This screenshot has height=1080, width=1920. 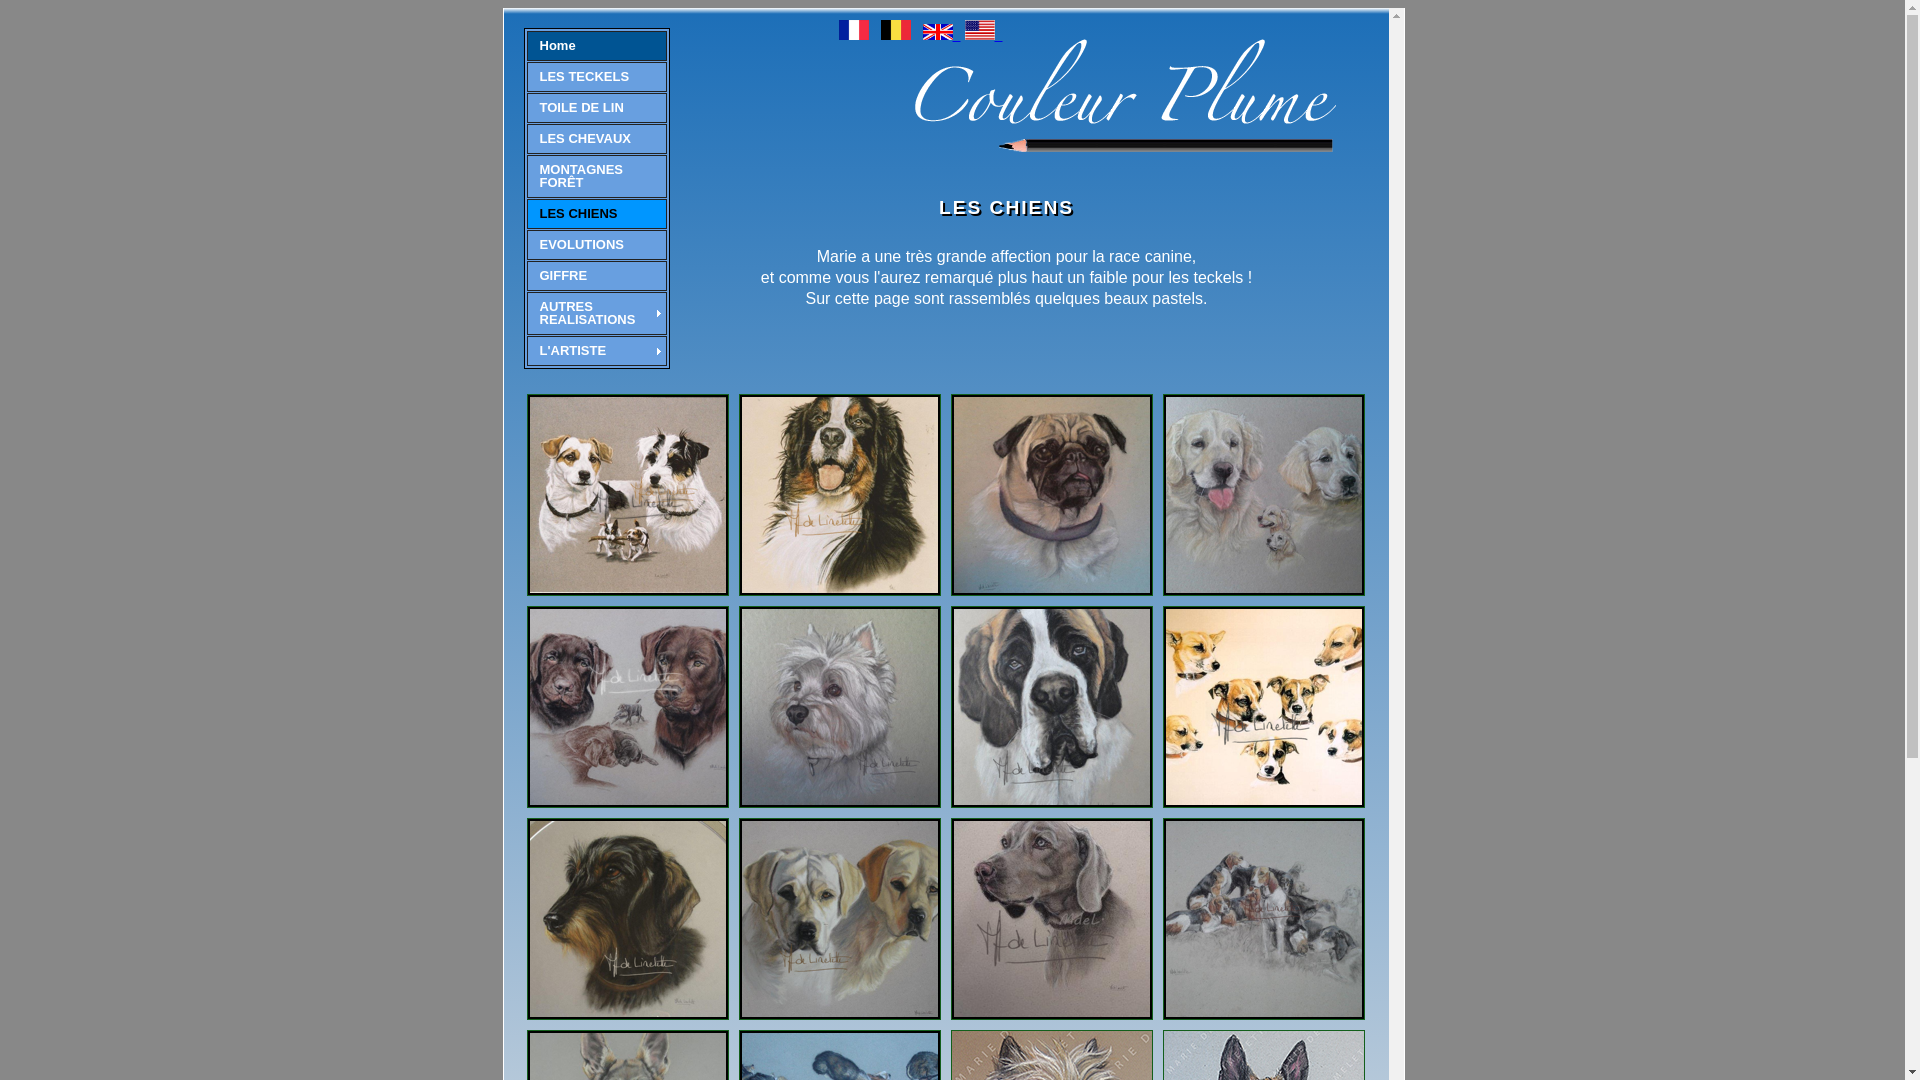 What do you see at coordinates (983, 34) in the screenshot?
I see ` ` at bounding box center [983, 34].